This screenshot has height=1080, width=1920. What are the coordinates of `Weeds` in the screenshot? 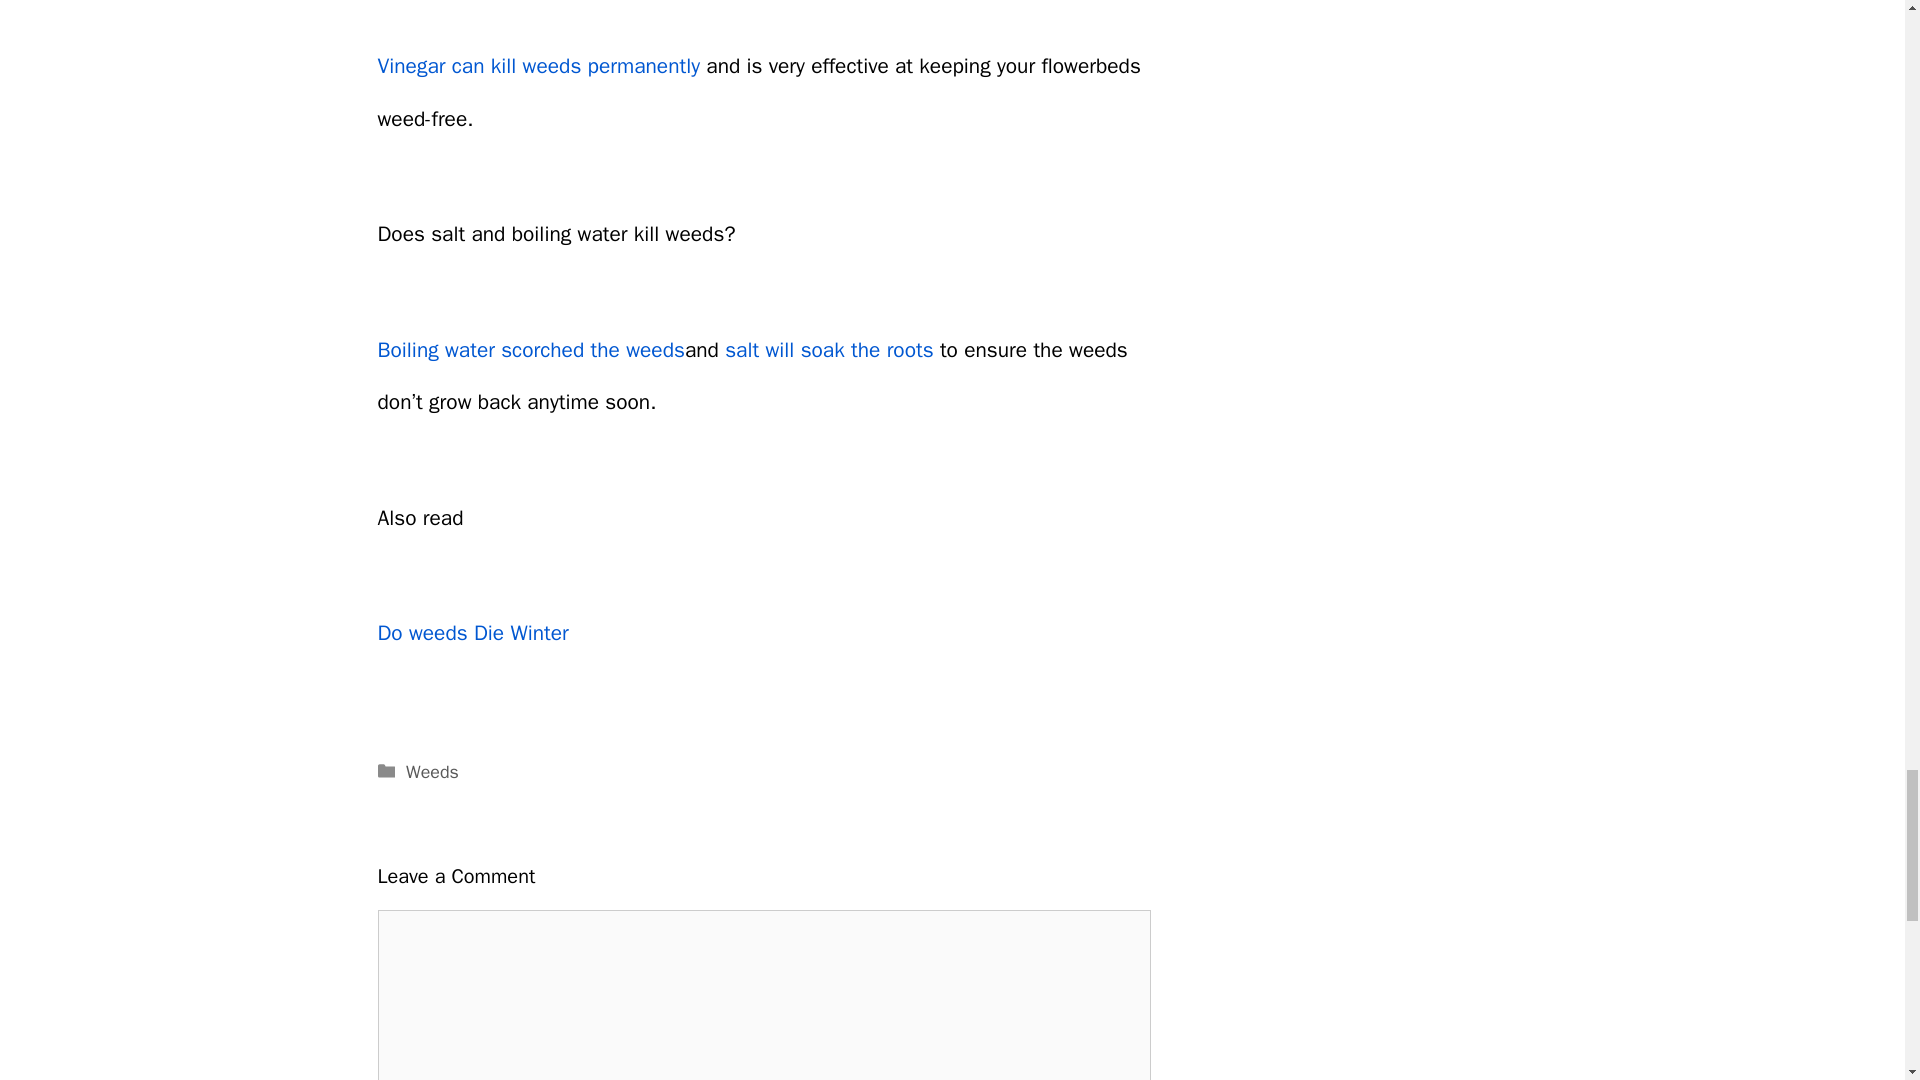 It's located at (432, 772).